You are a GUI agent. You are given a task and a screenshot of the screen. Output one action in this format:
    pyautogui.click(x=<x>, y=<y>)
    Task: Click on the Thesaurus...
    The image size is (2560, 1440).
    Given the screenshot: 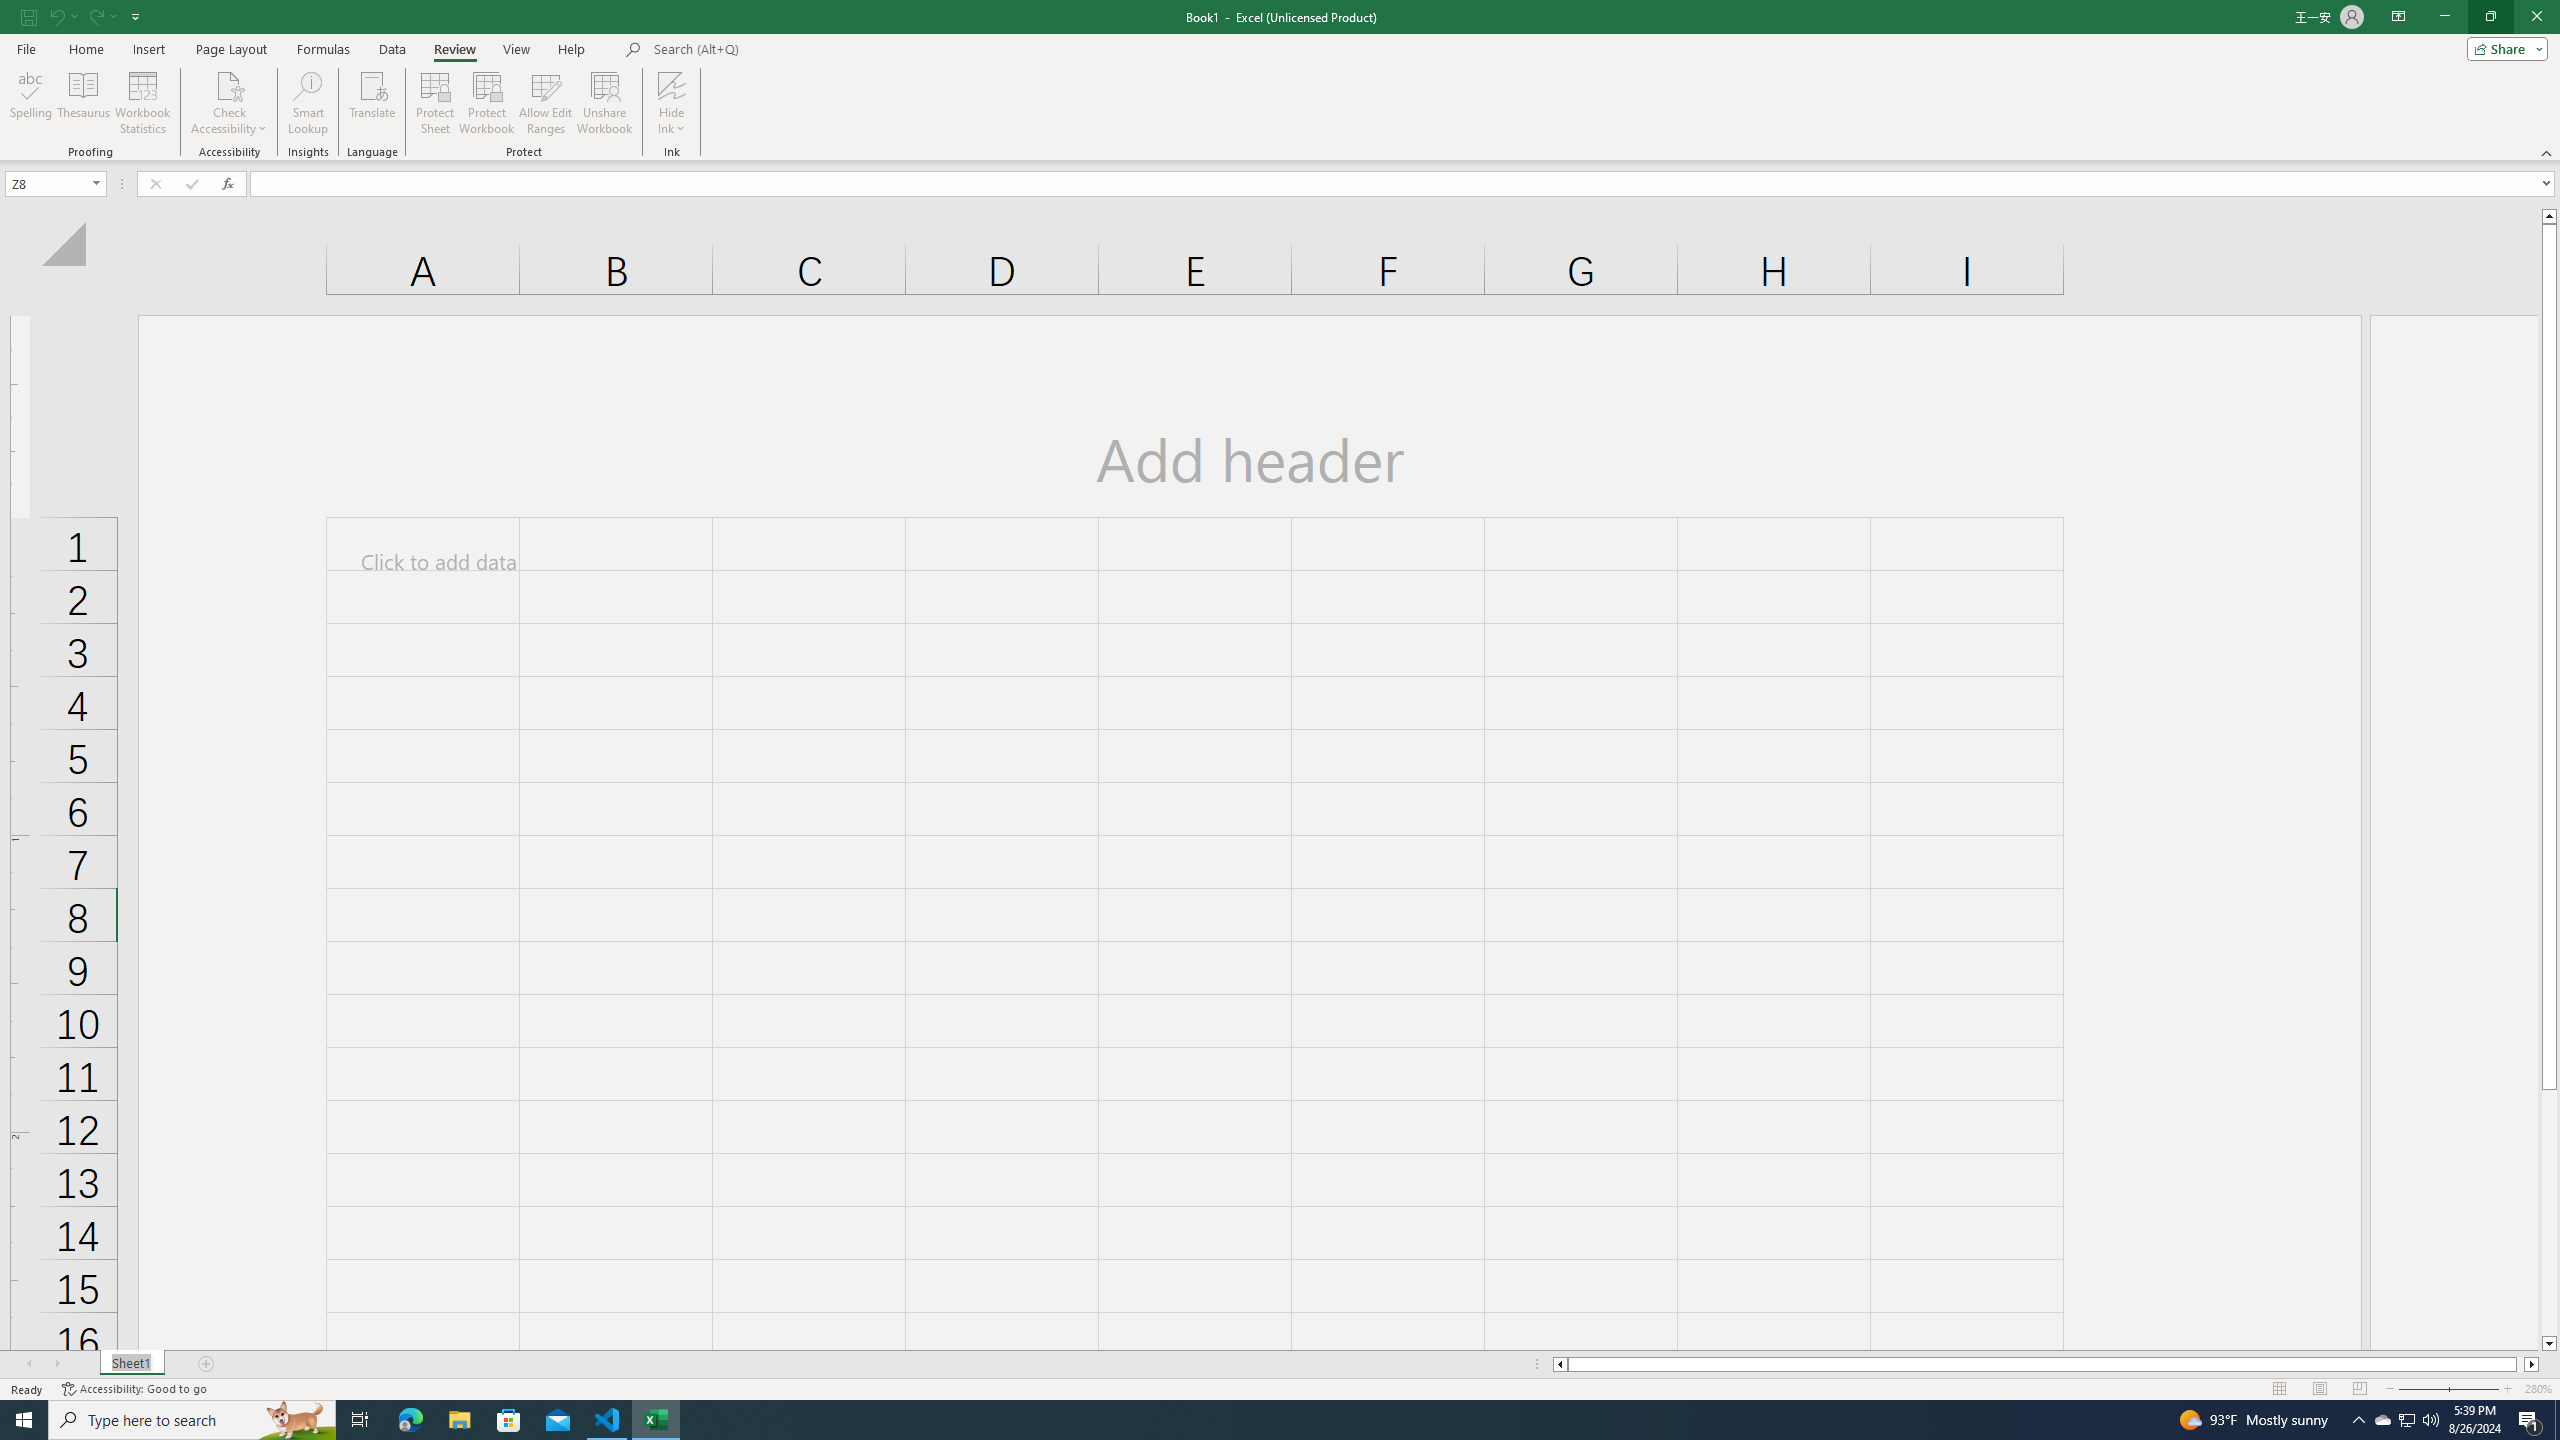 What is the action you would take?
    pyautogui.click(x=82, y=103)
    